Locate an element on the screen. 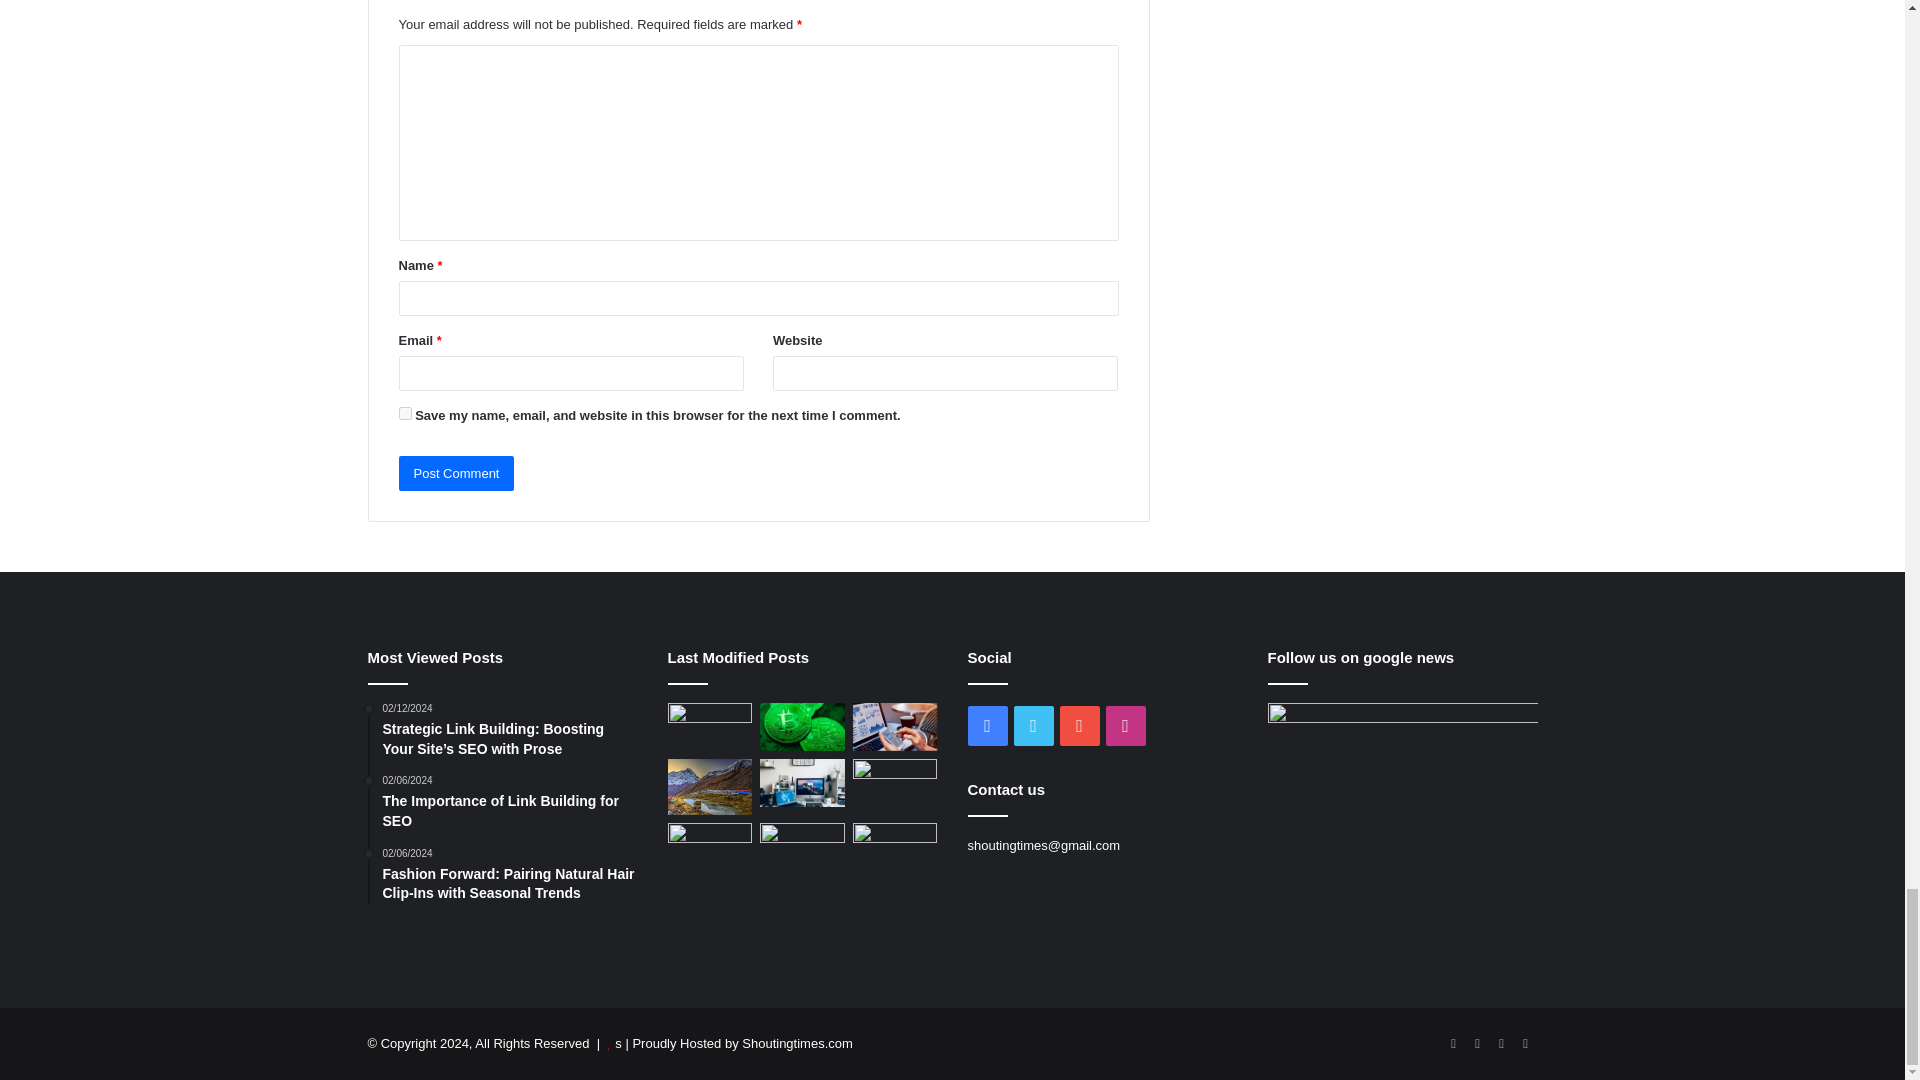  yes is located at coordinates (404, 414).